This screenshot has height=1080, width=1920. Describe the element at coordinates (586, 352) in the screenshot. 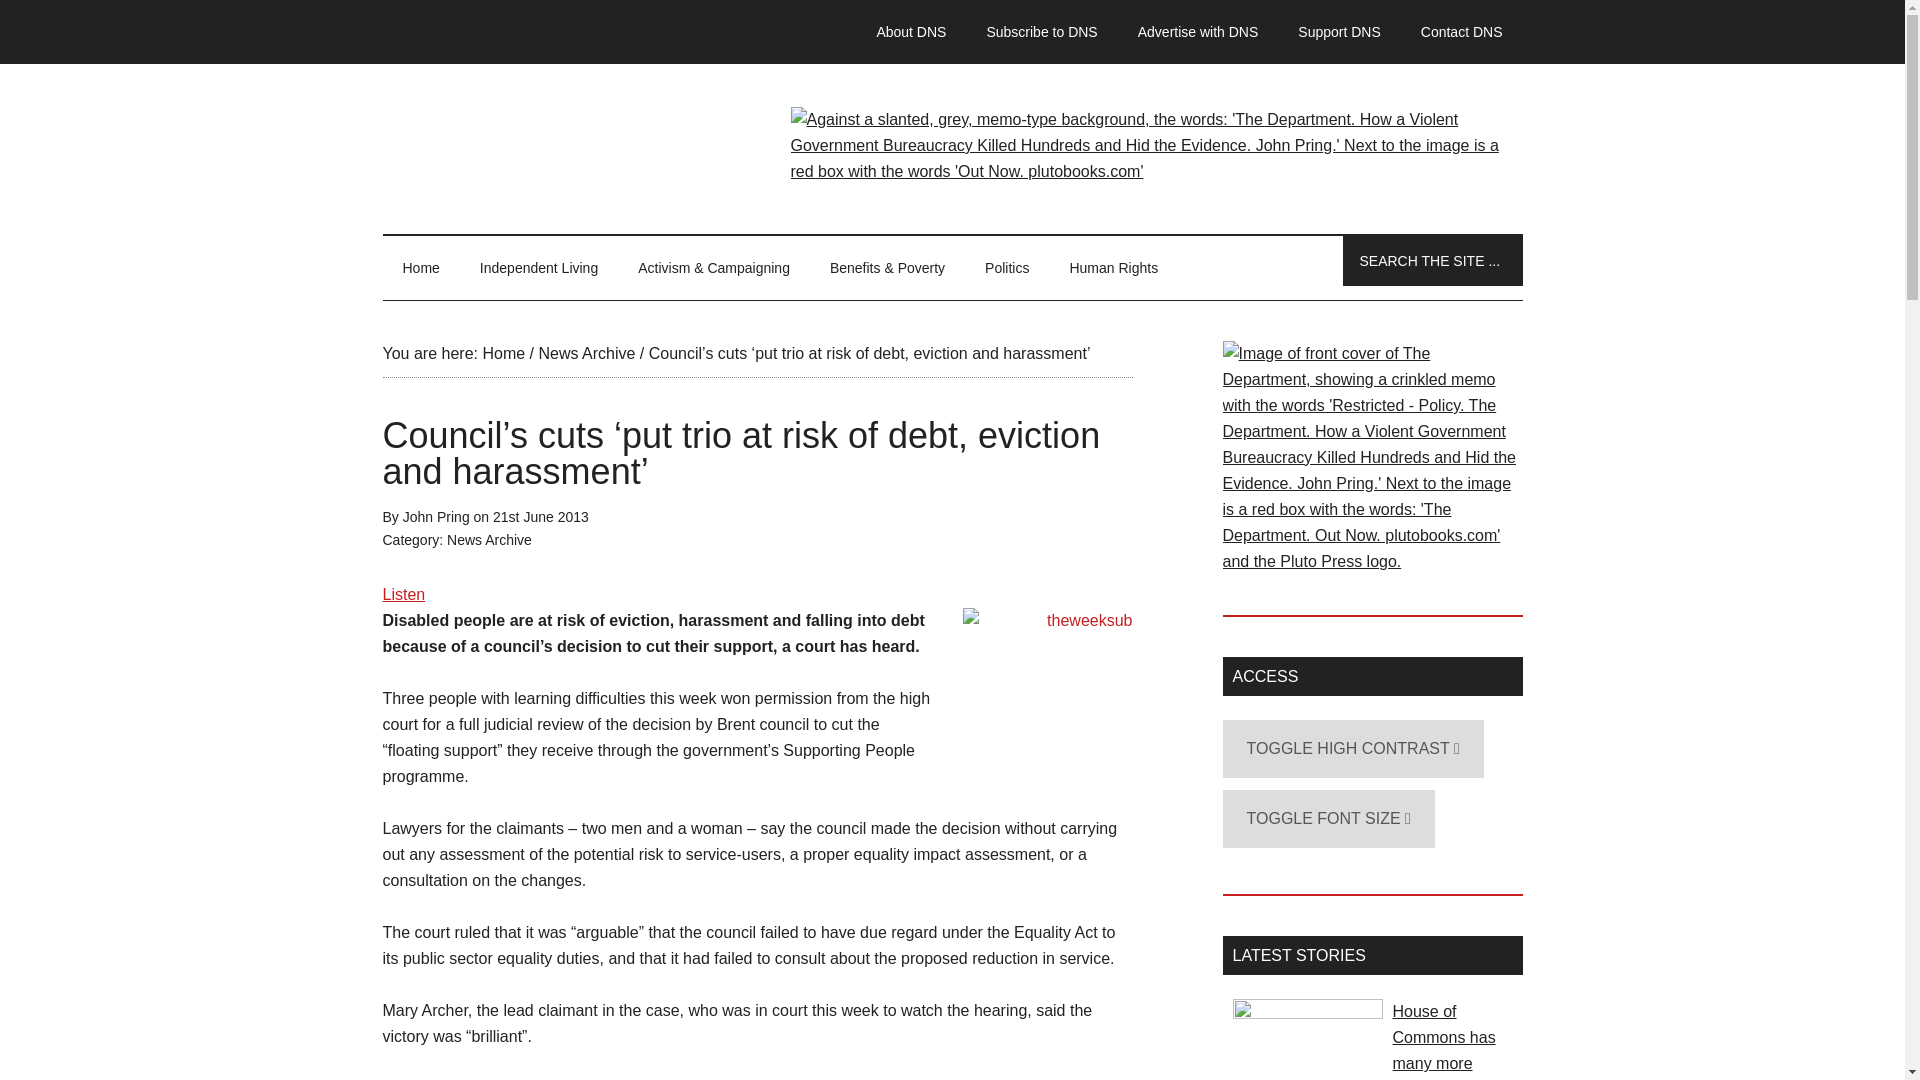

I see `News Archive` at that location.